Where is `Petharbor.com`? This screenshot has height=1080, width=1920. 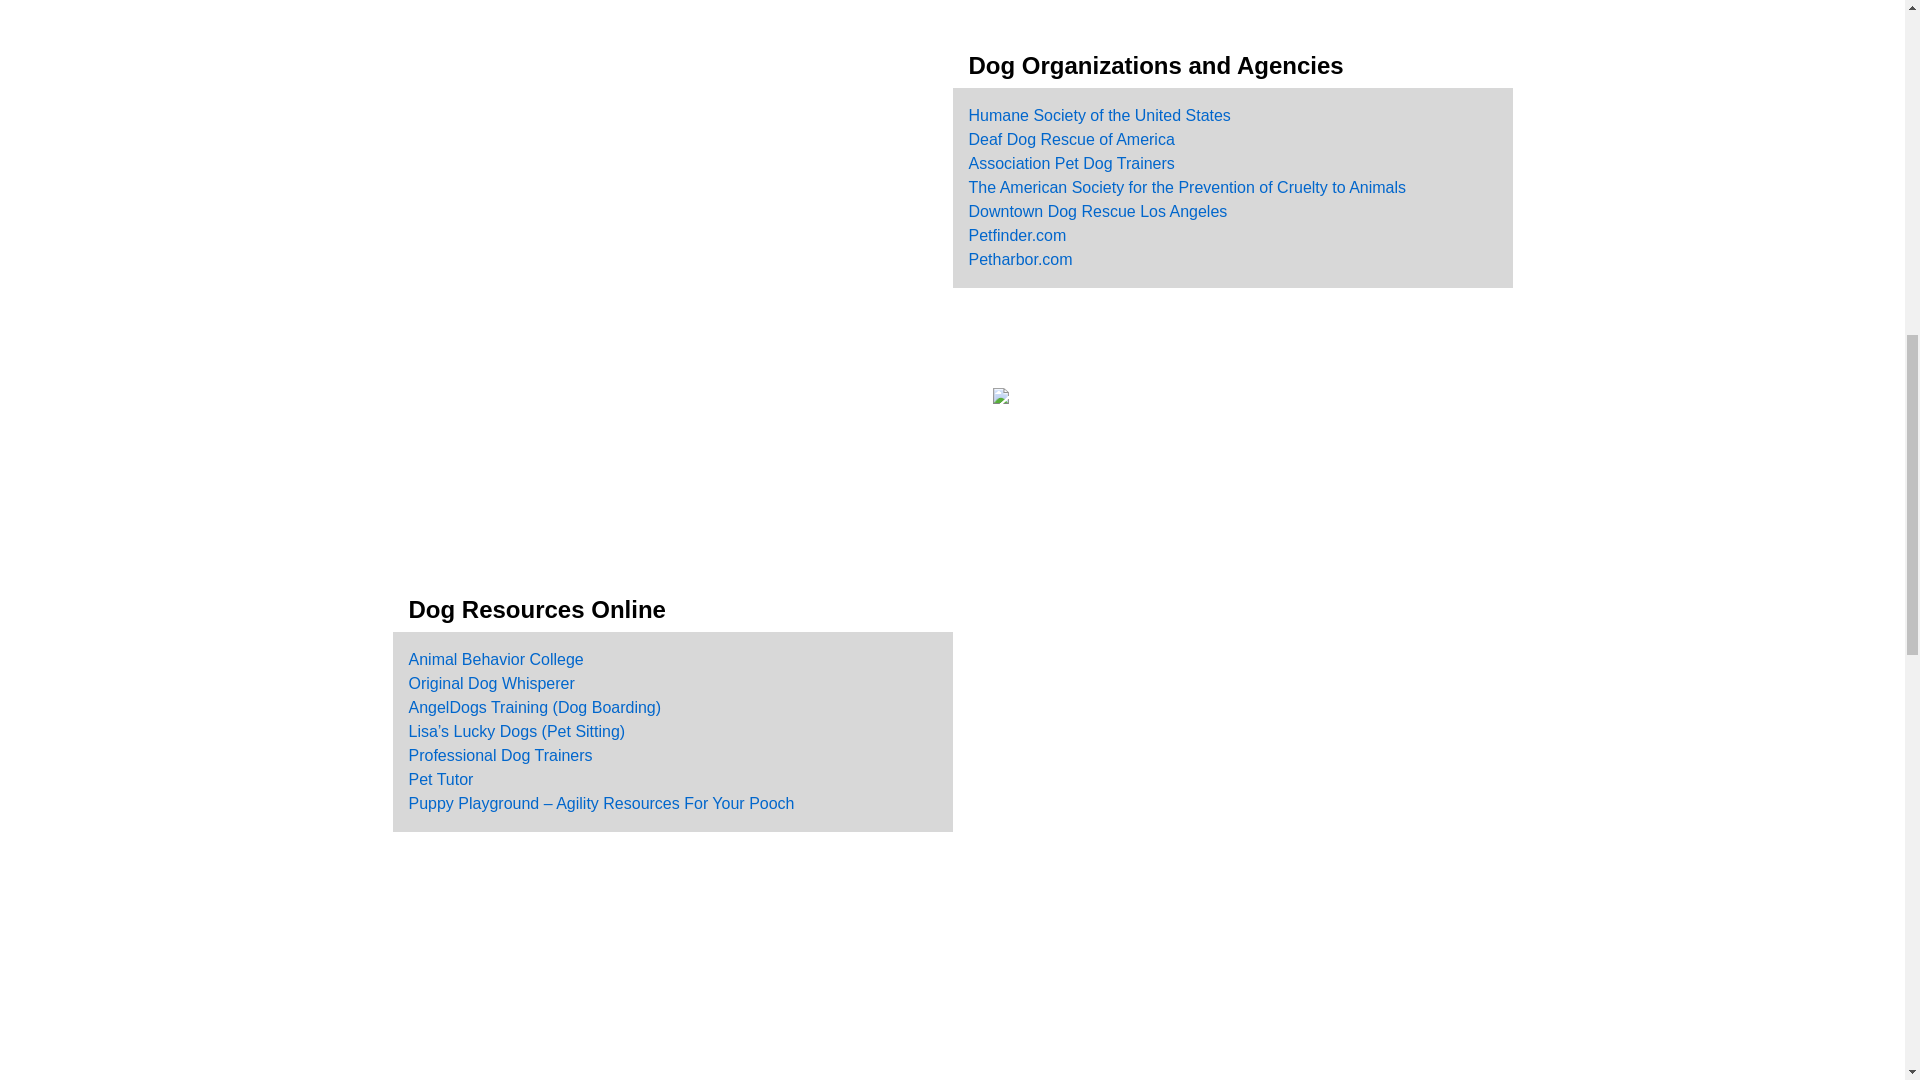 Petharbor.com is located at coordinates (1019, 258).